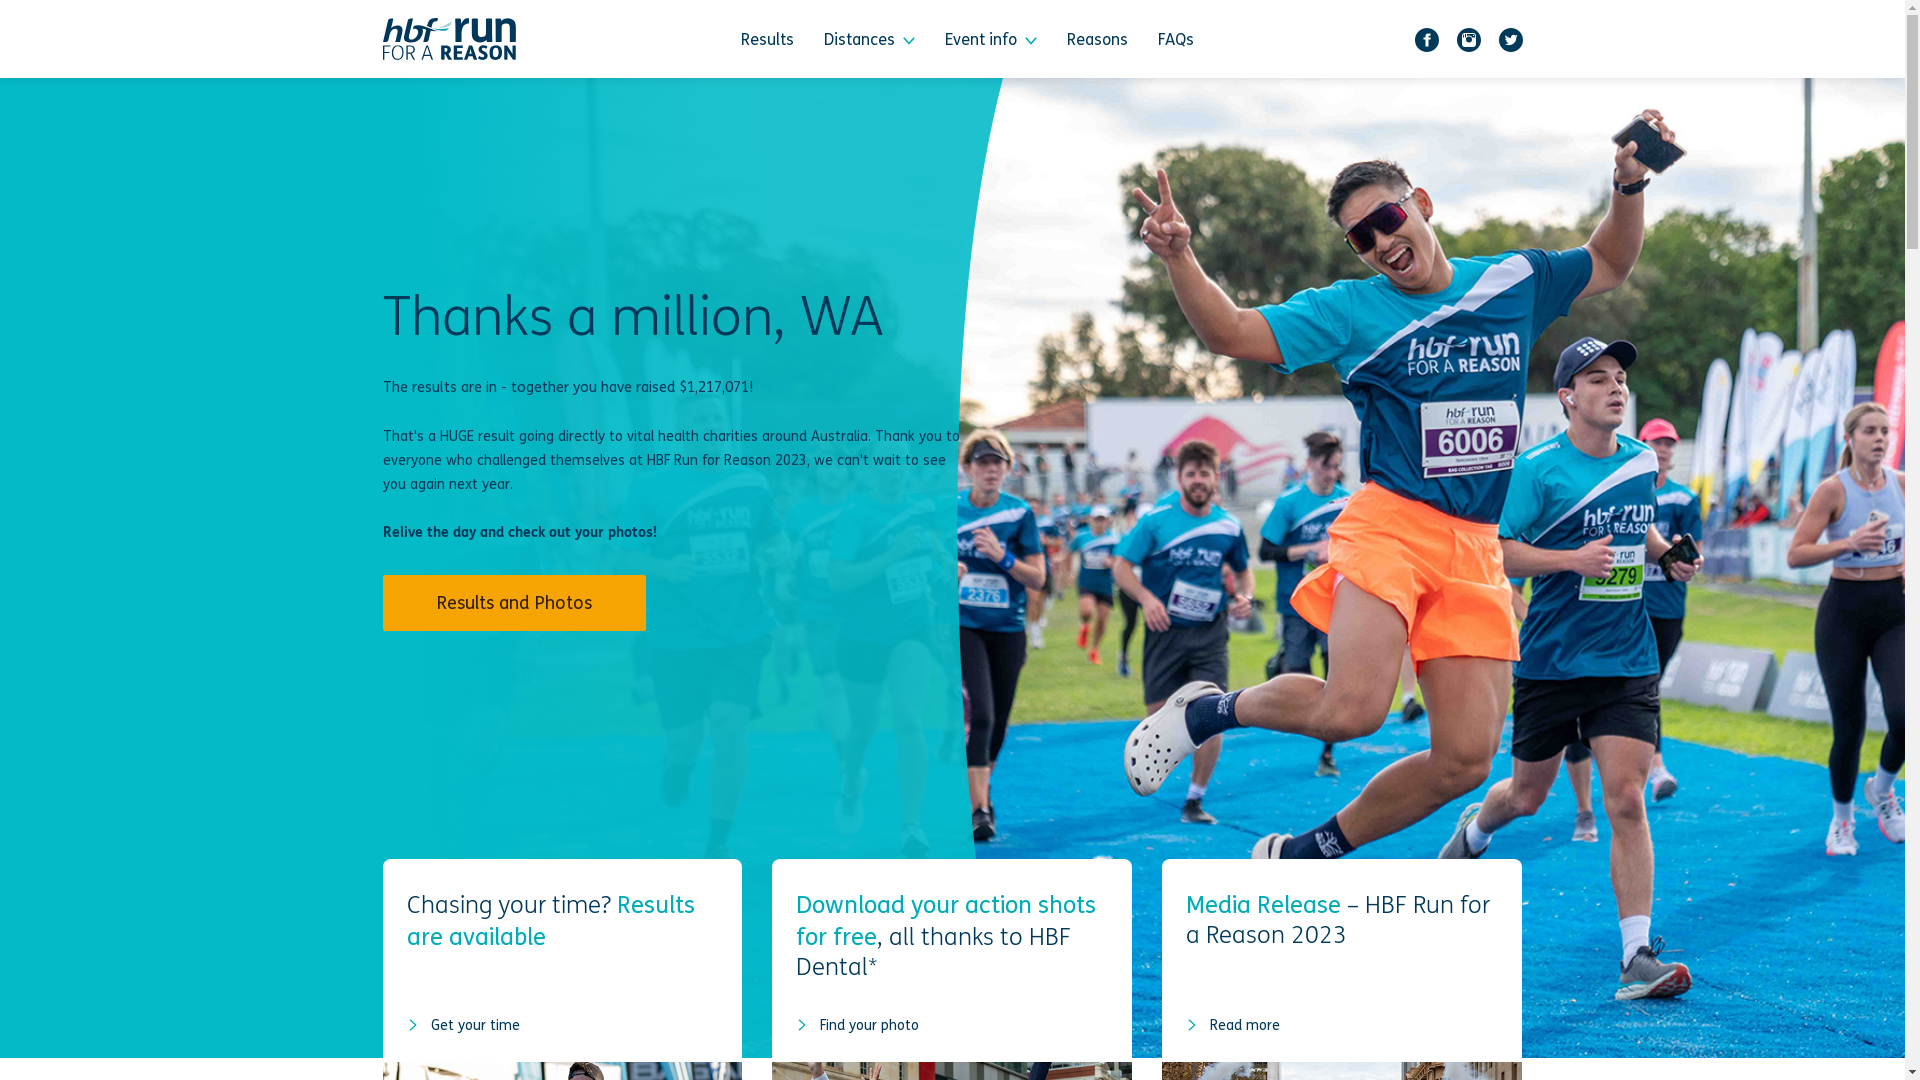  Describe the element at coordinates (1427, 38) in the screenshot. I see `Facebook` at that location.